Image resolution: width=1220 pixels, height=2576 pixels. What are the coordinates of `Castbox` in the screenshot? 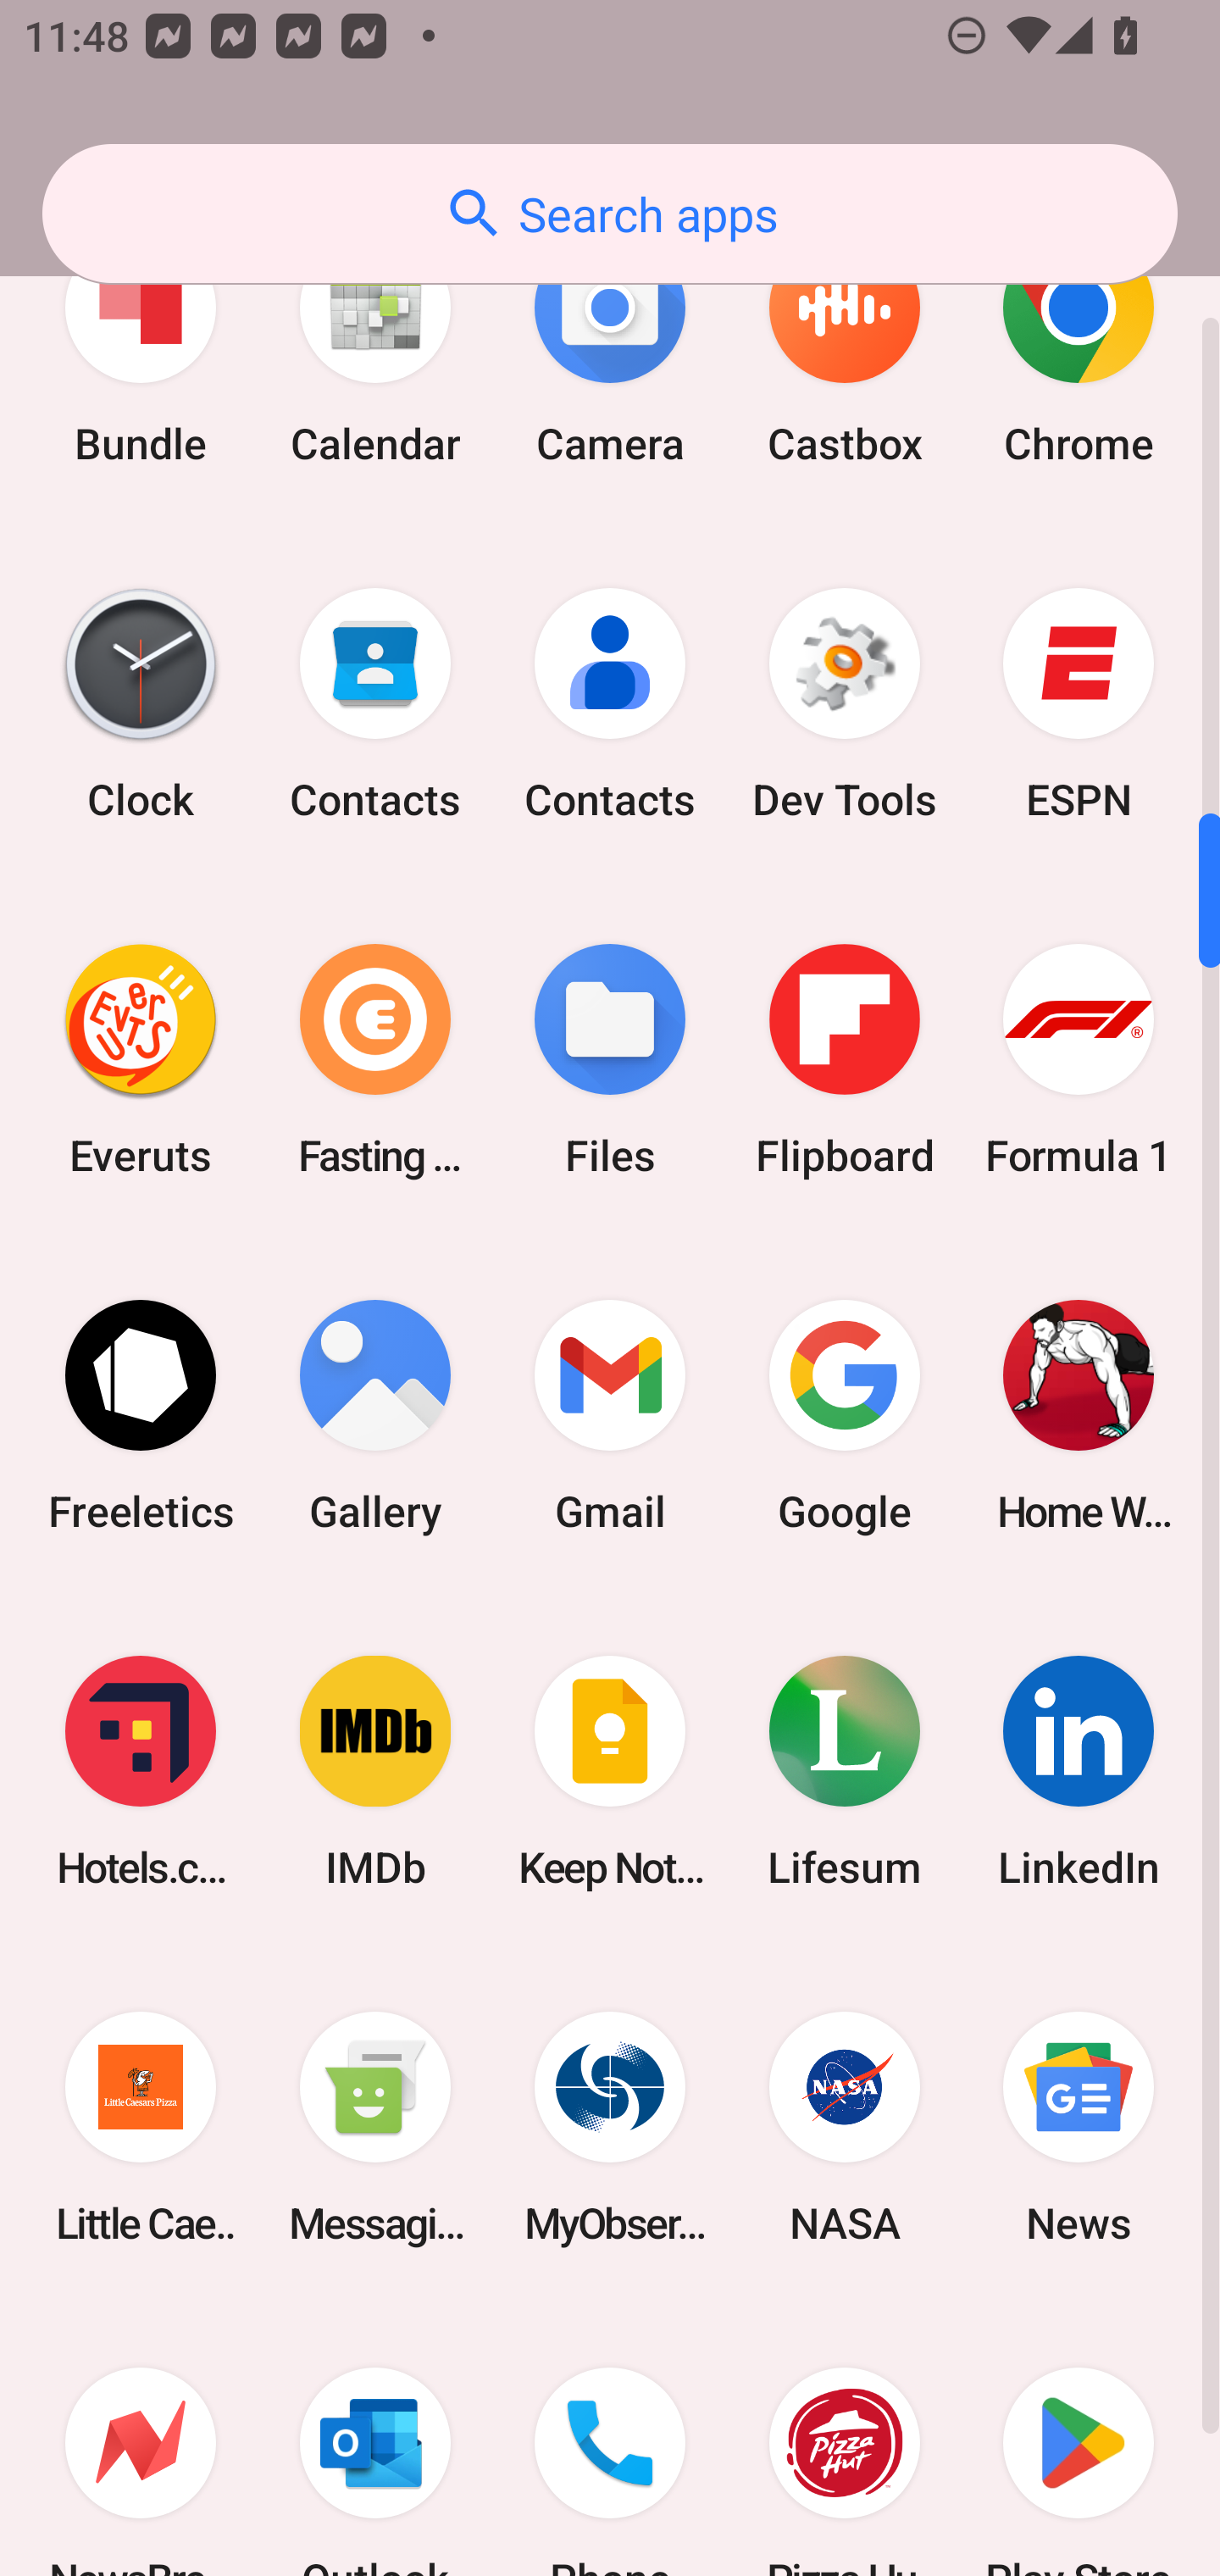 It's located at (844, 347).